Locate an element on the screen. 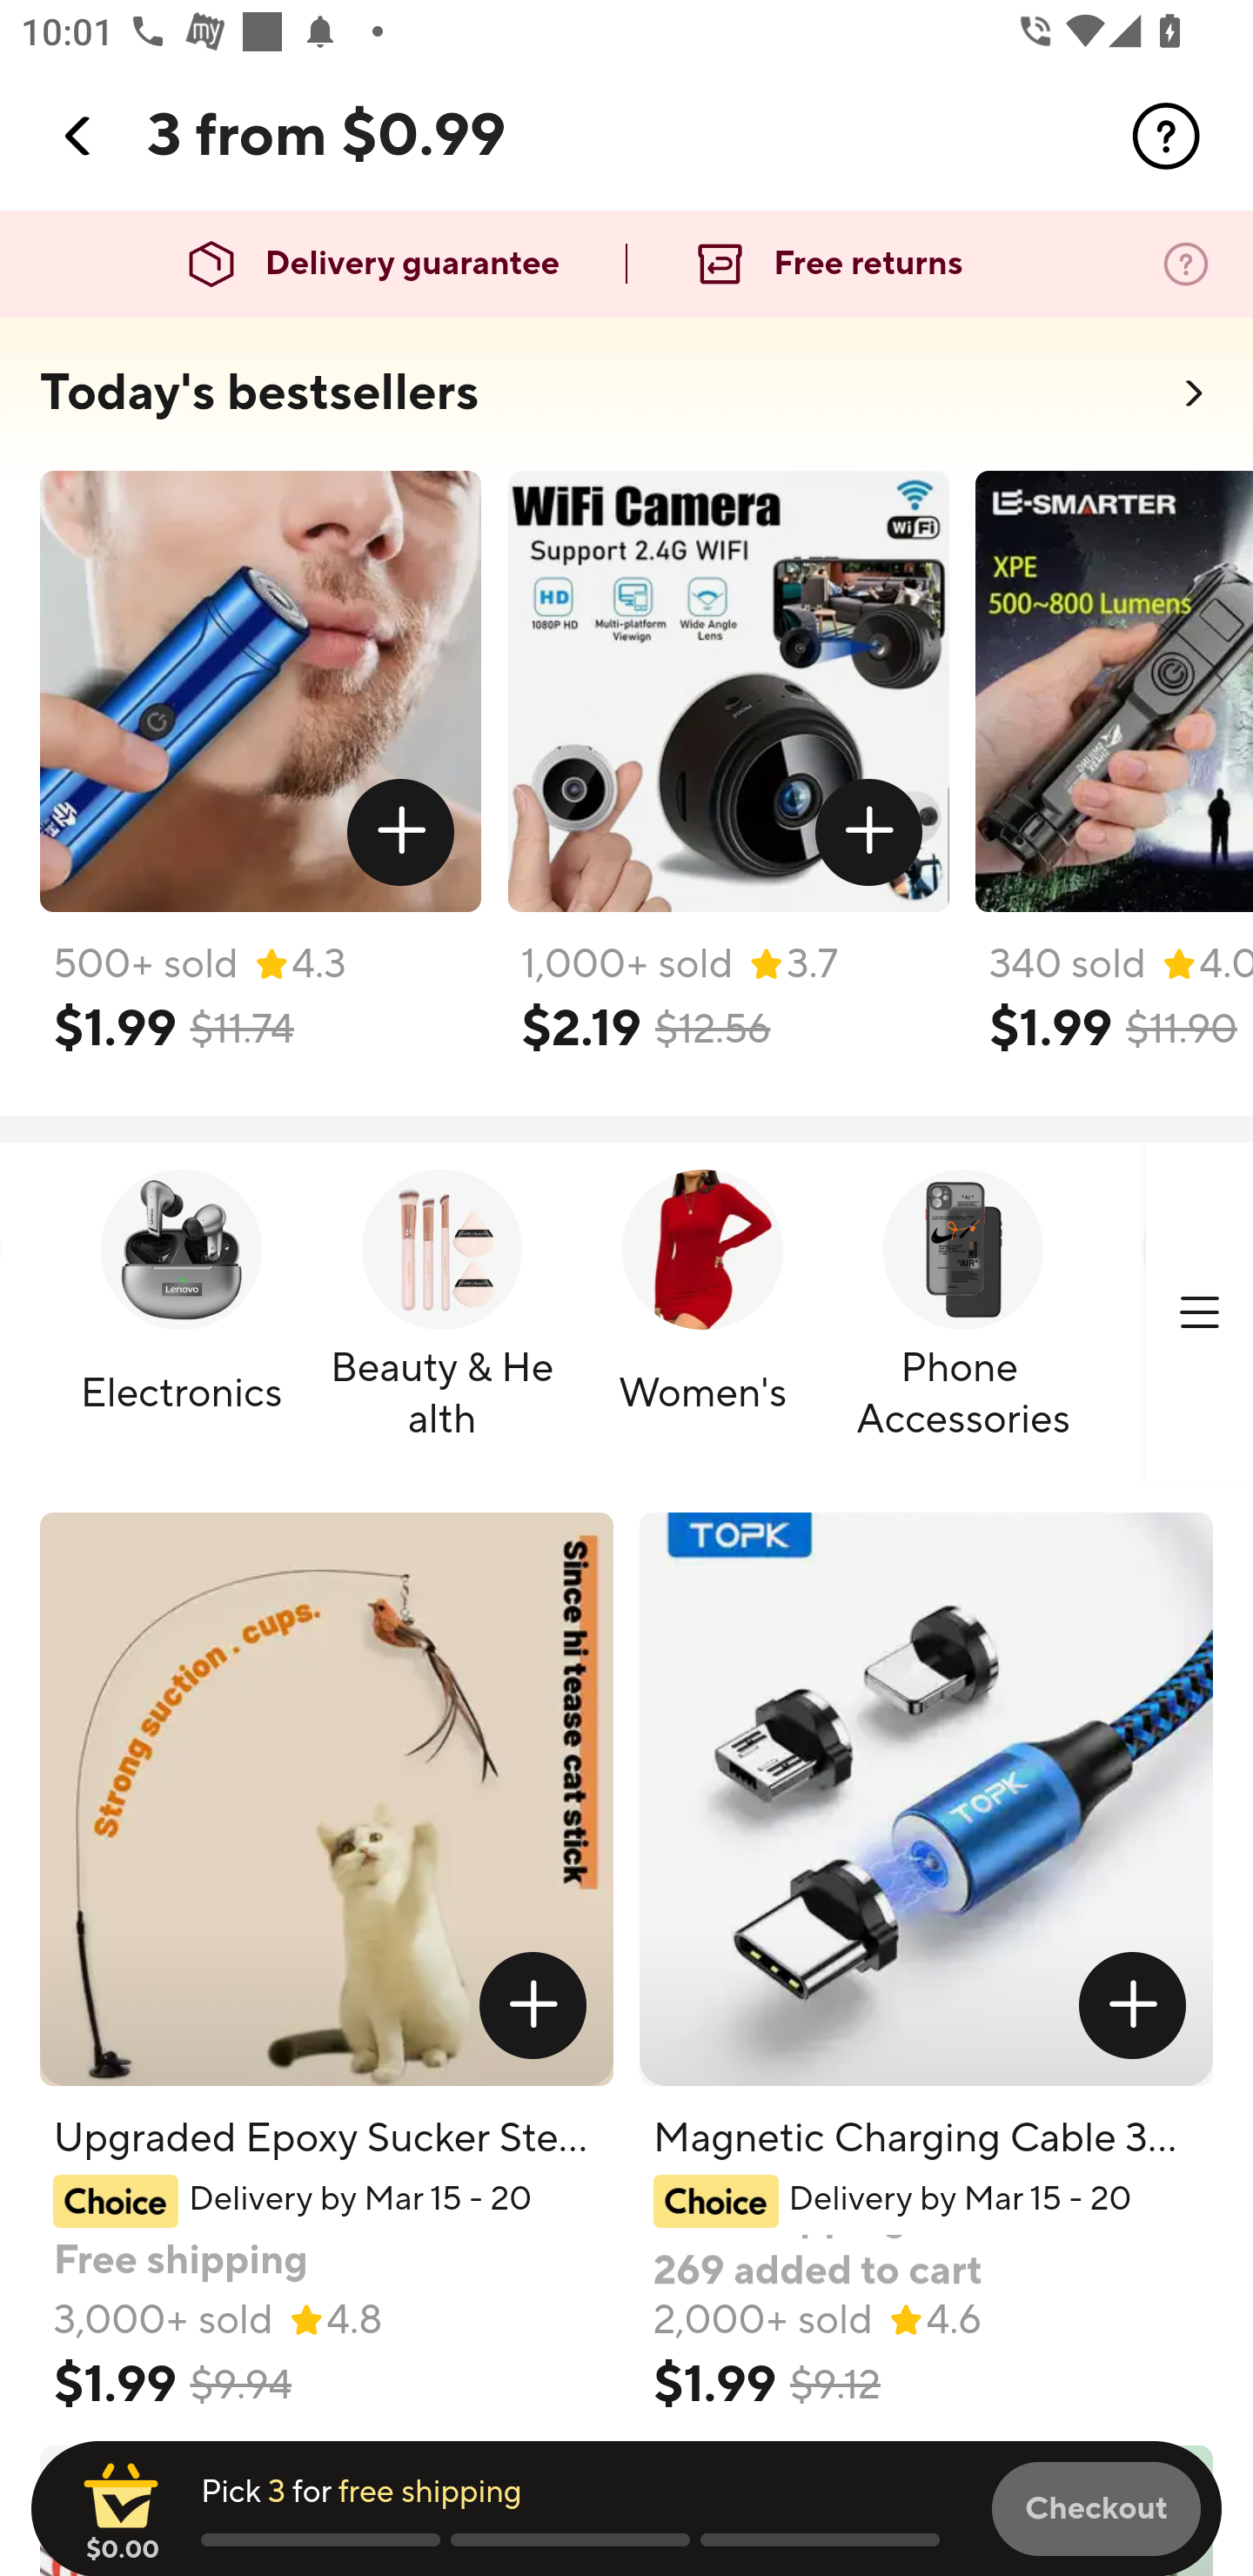 Image resolution: width=1253 pixels, height=2576 pixels.  is located at coordinates (79, 136).